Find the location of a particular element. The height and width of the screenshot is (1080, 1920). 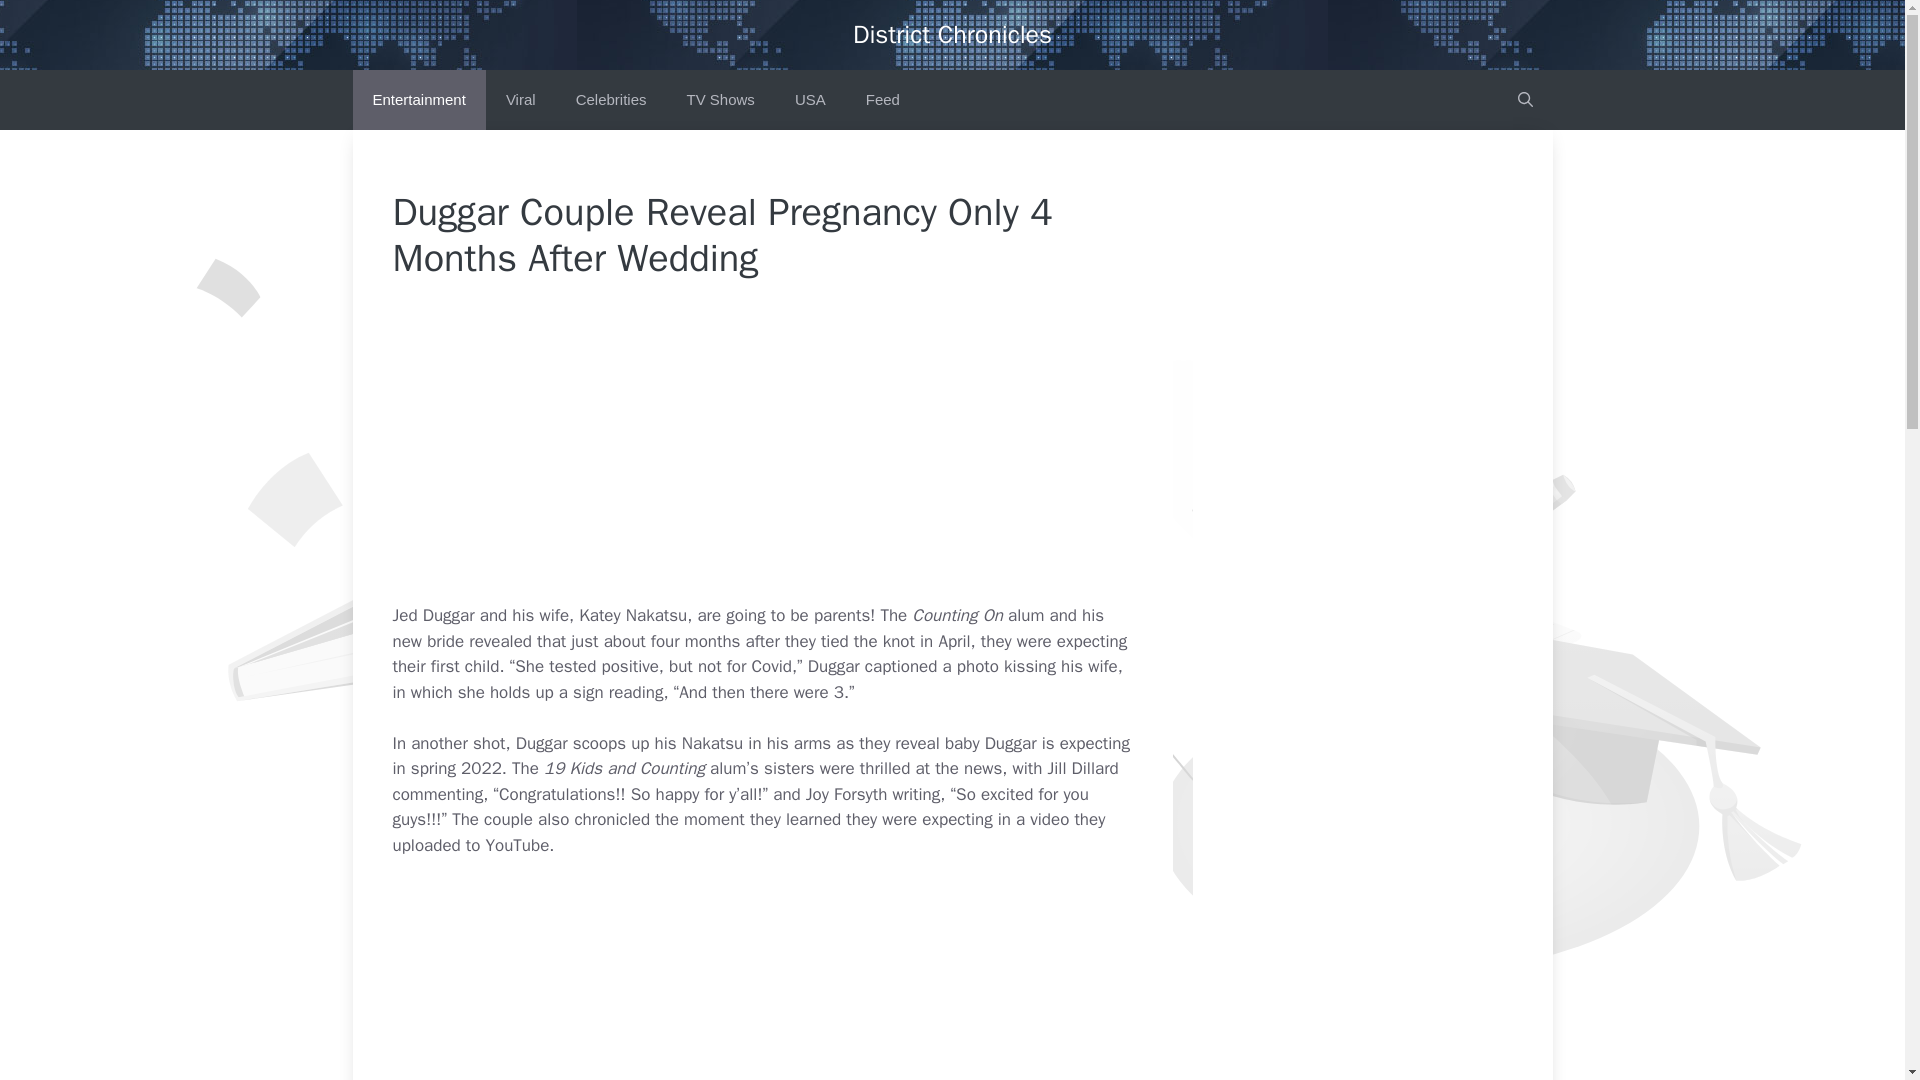

Feed is located at coordinates (882, 100).